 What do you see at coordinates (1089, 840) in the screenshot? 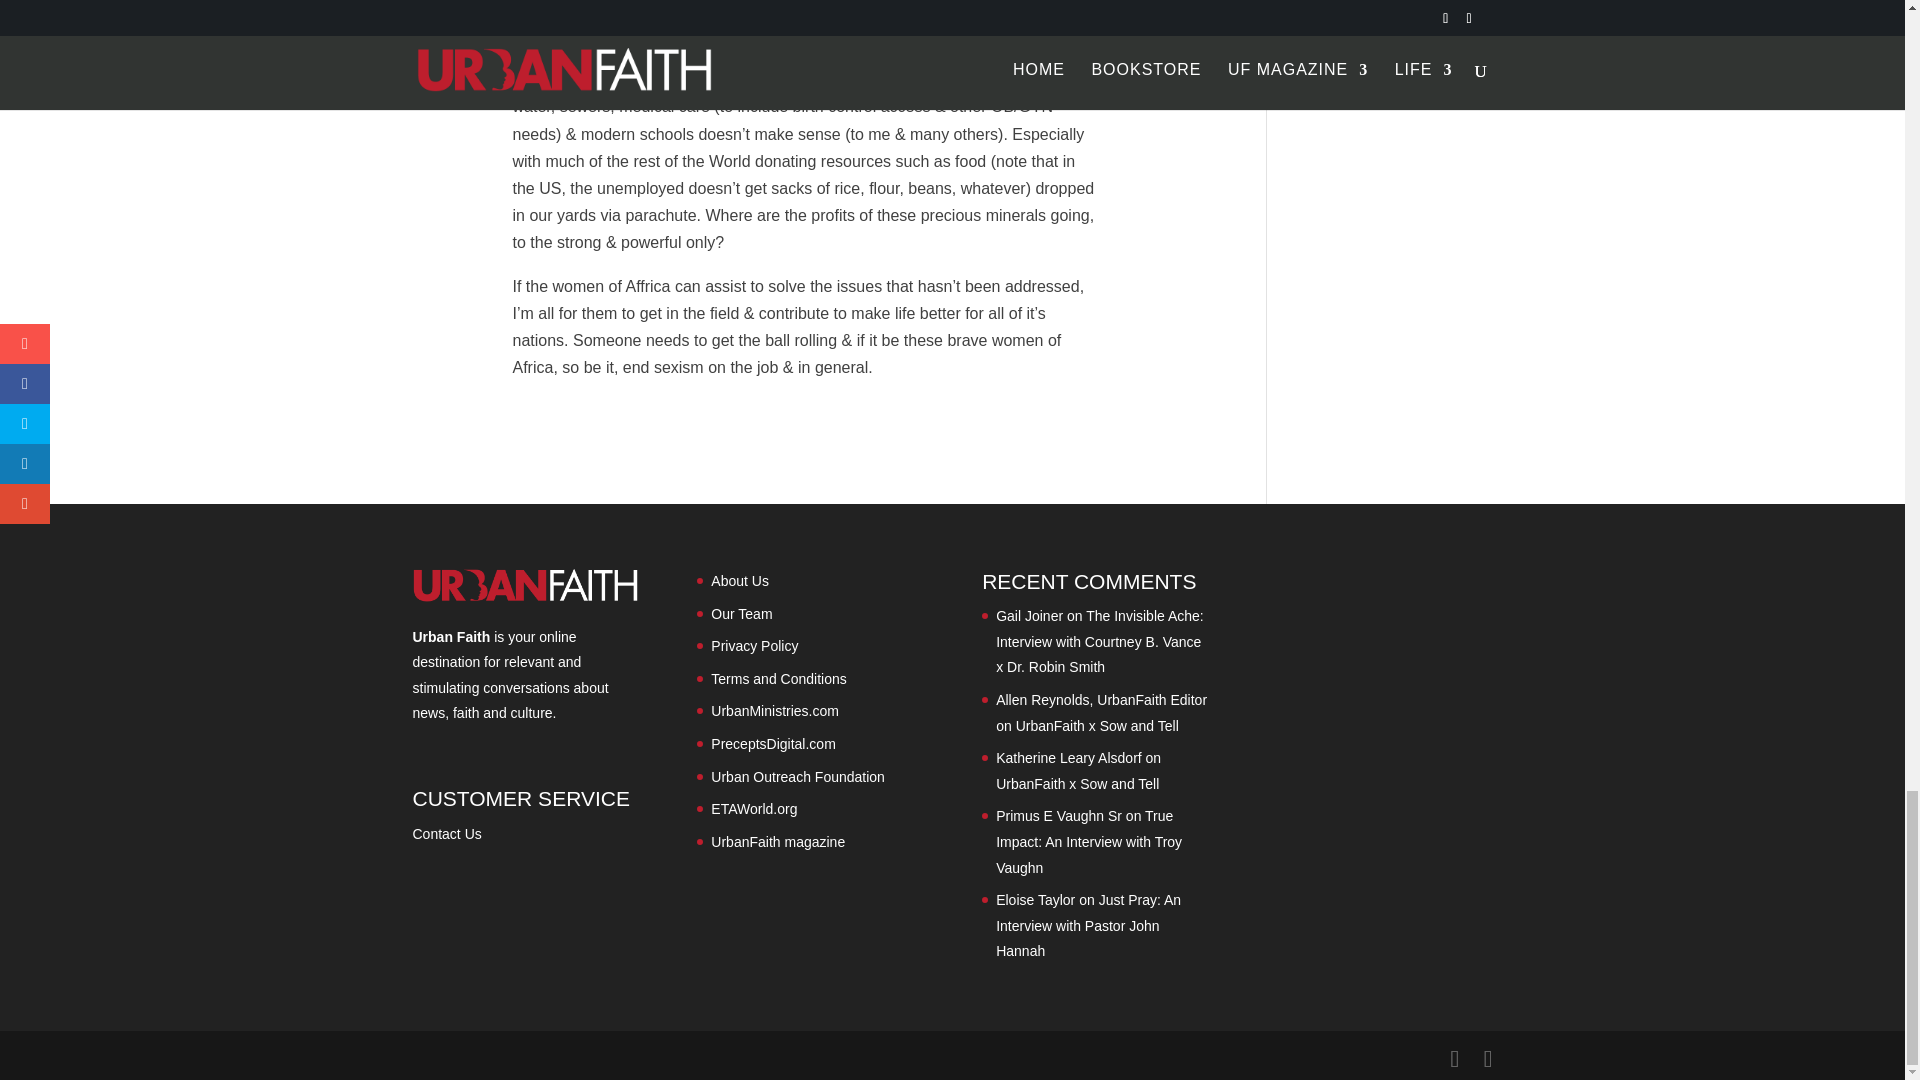
I see `True Impact: An Interview with Troy Vaughn` at bounding box center [1089, 840].